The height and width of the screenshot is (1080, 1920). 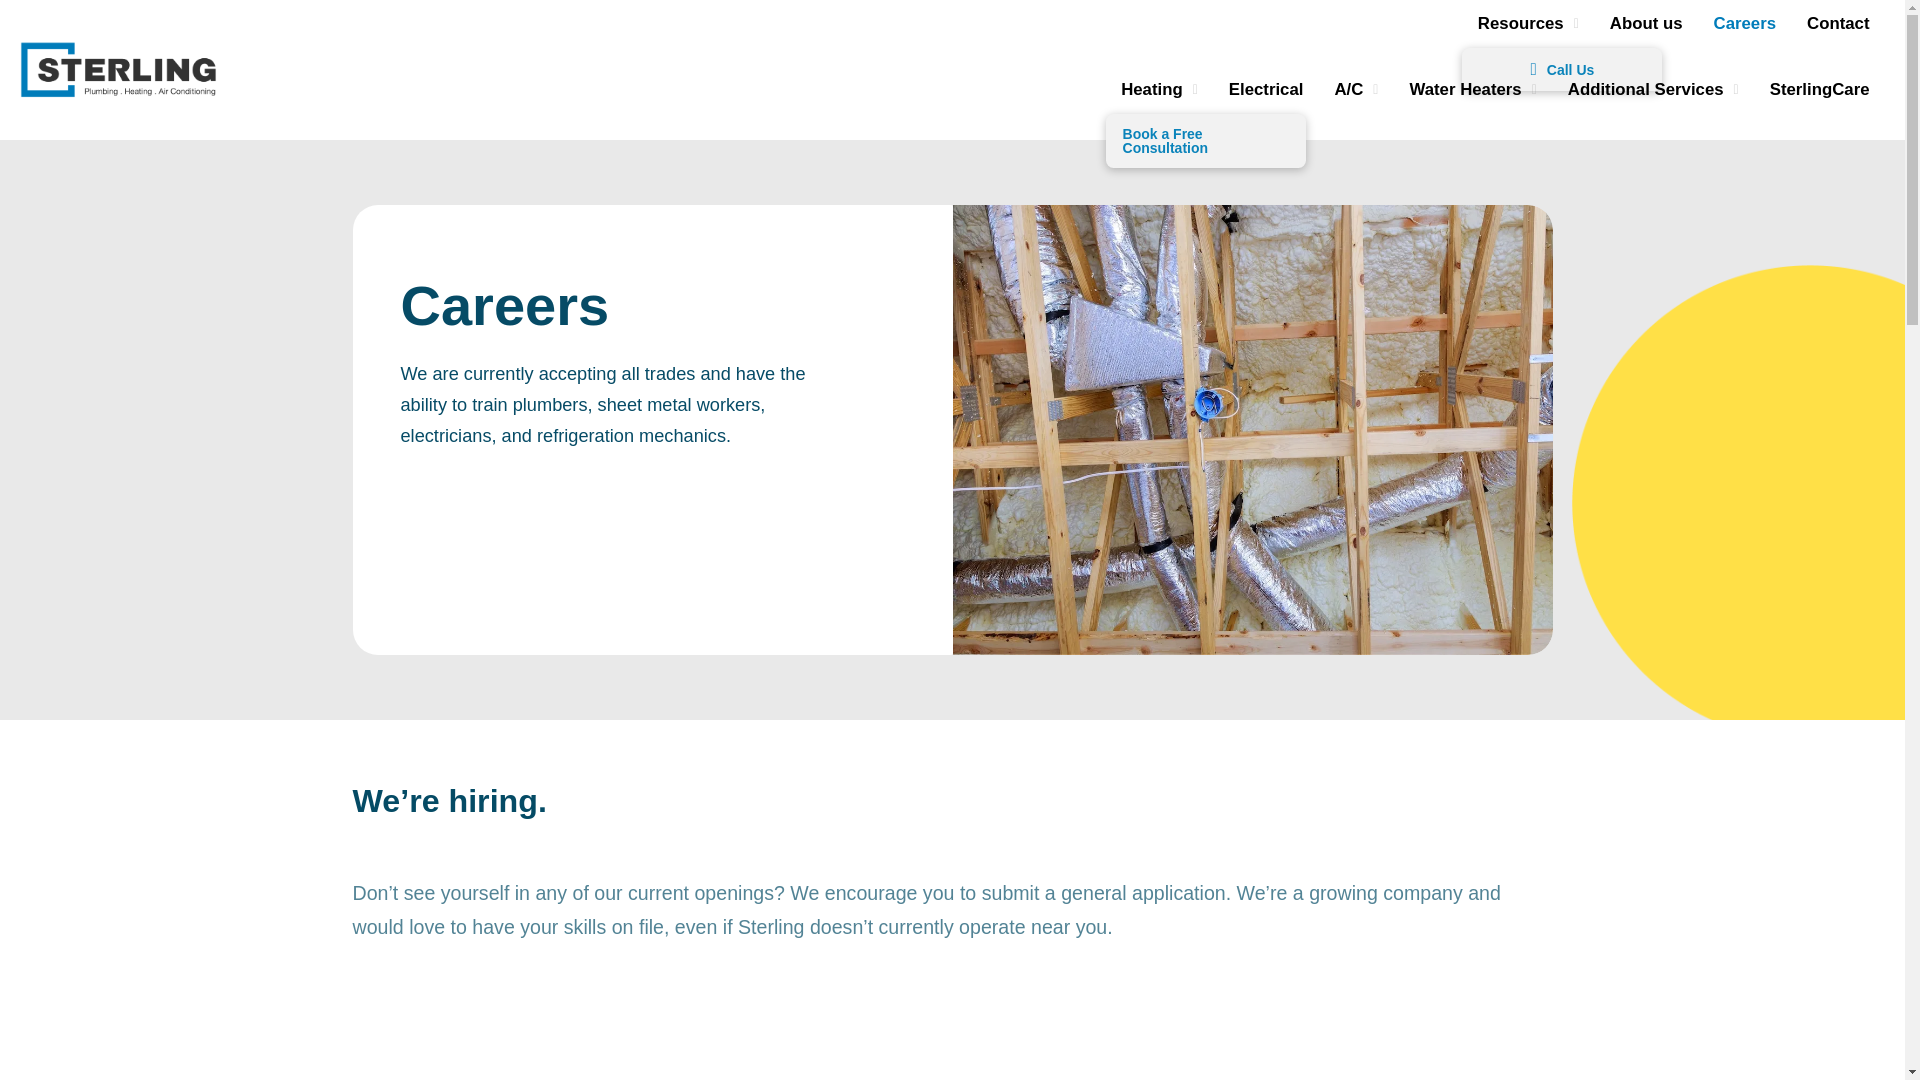 I want to click on Heating, so click(x=1159, y=90).